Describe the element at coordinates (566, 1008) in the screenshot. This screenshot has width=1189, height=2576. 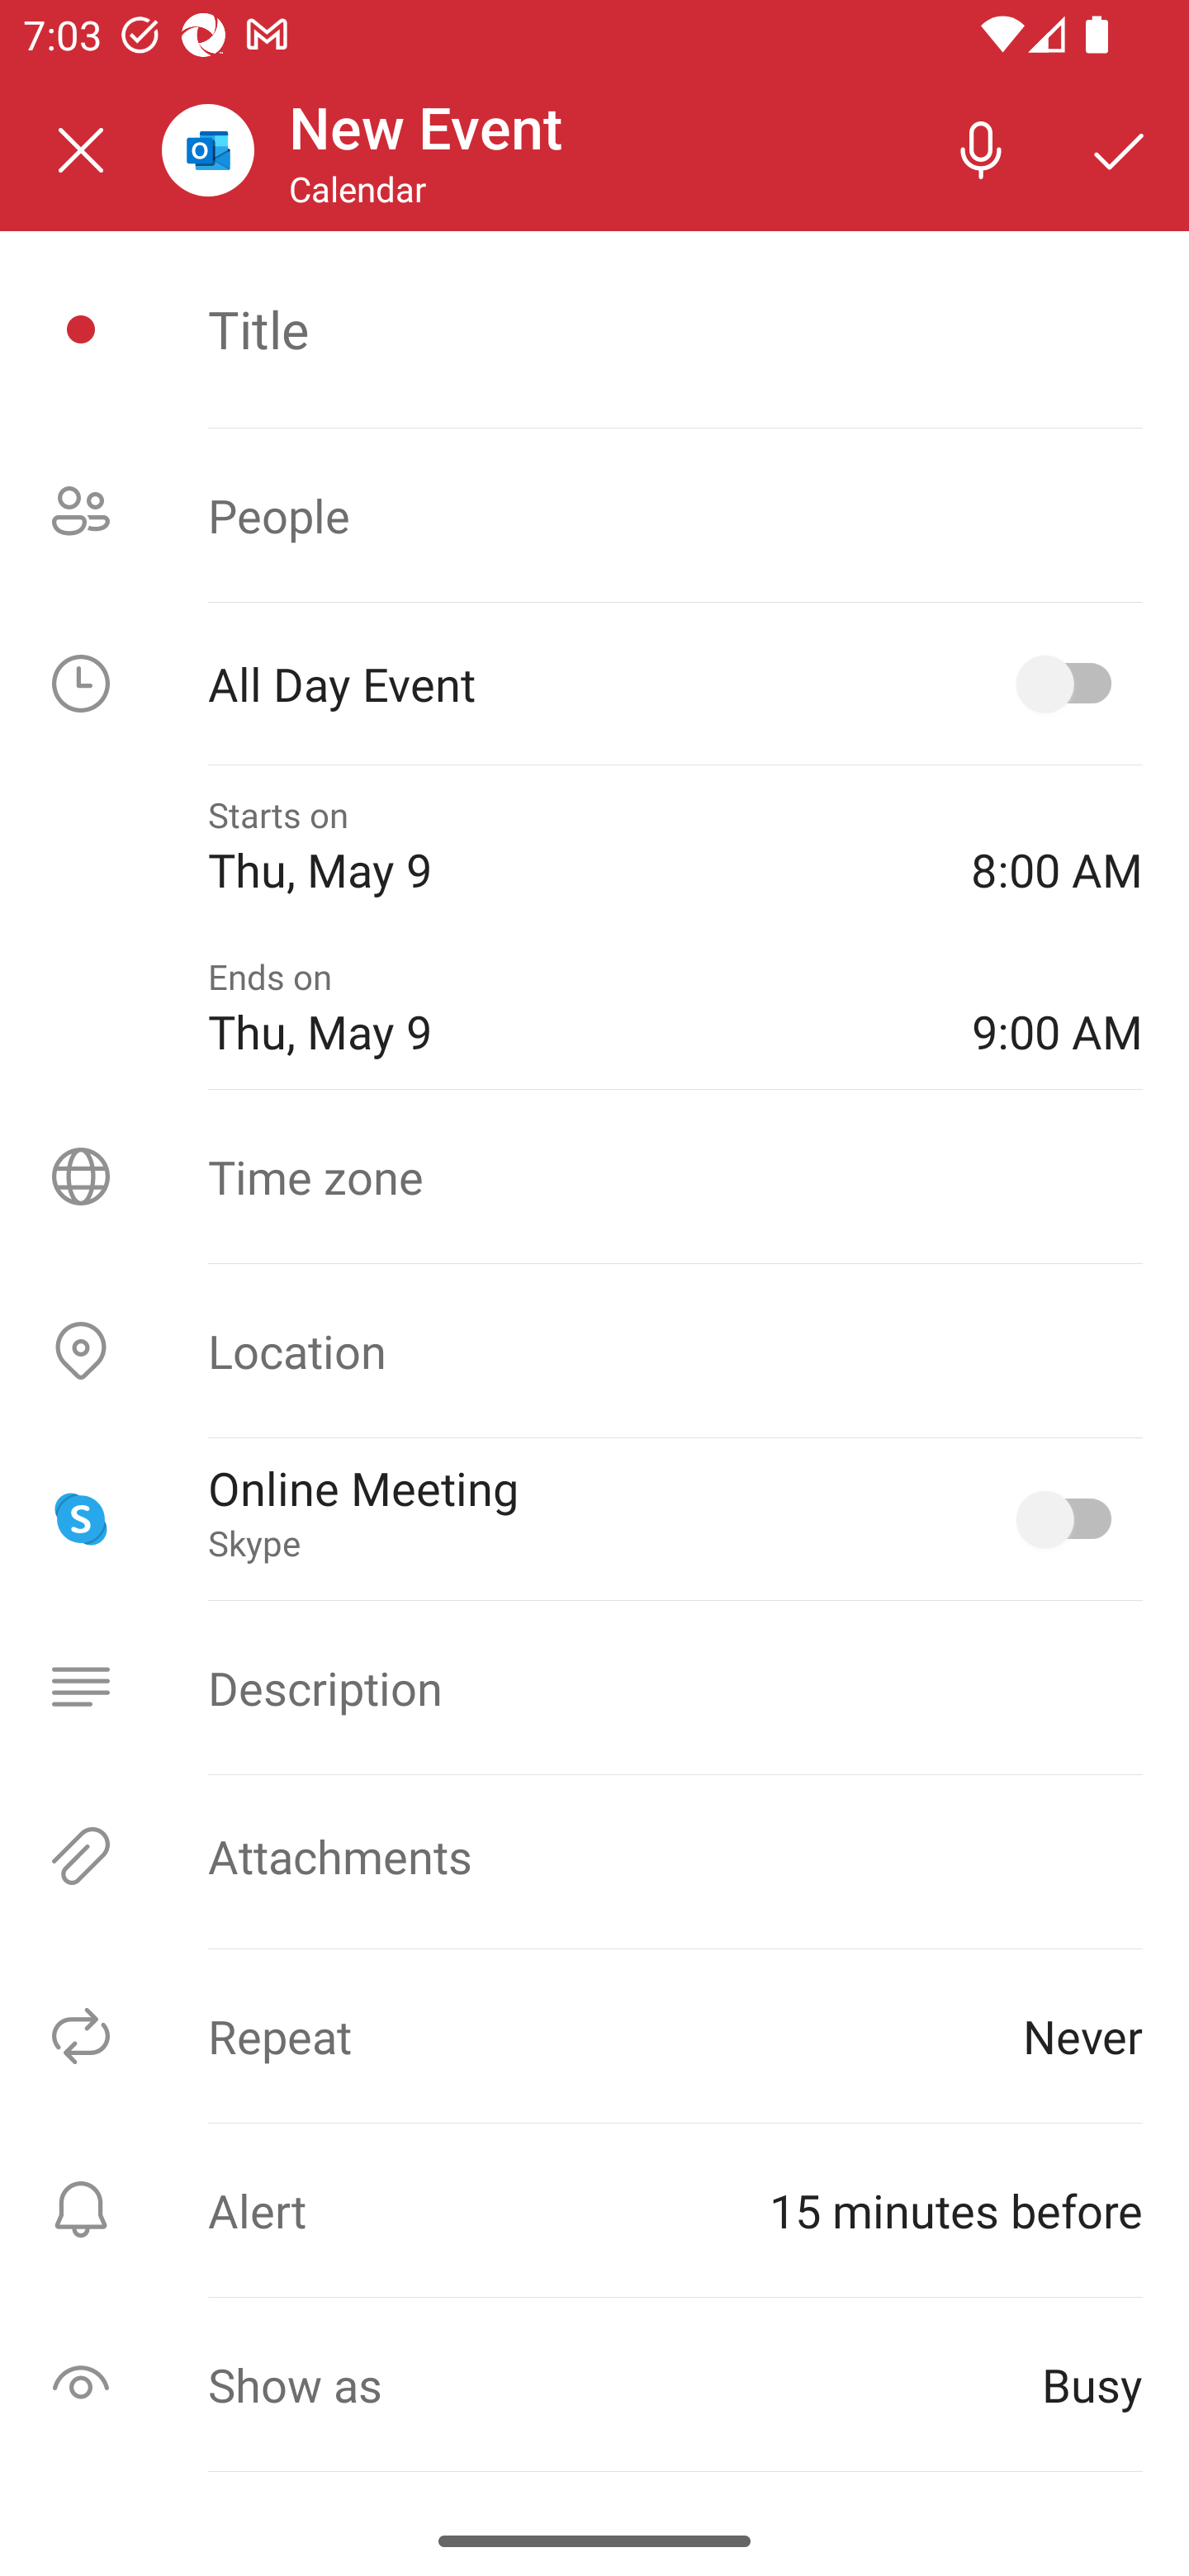
I see `Ends on Thu, May 9` at that location.